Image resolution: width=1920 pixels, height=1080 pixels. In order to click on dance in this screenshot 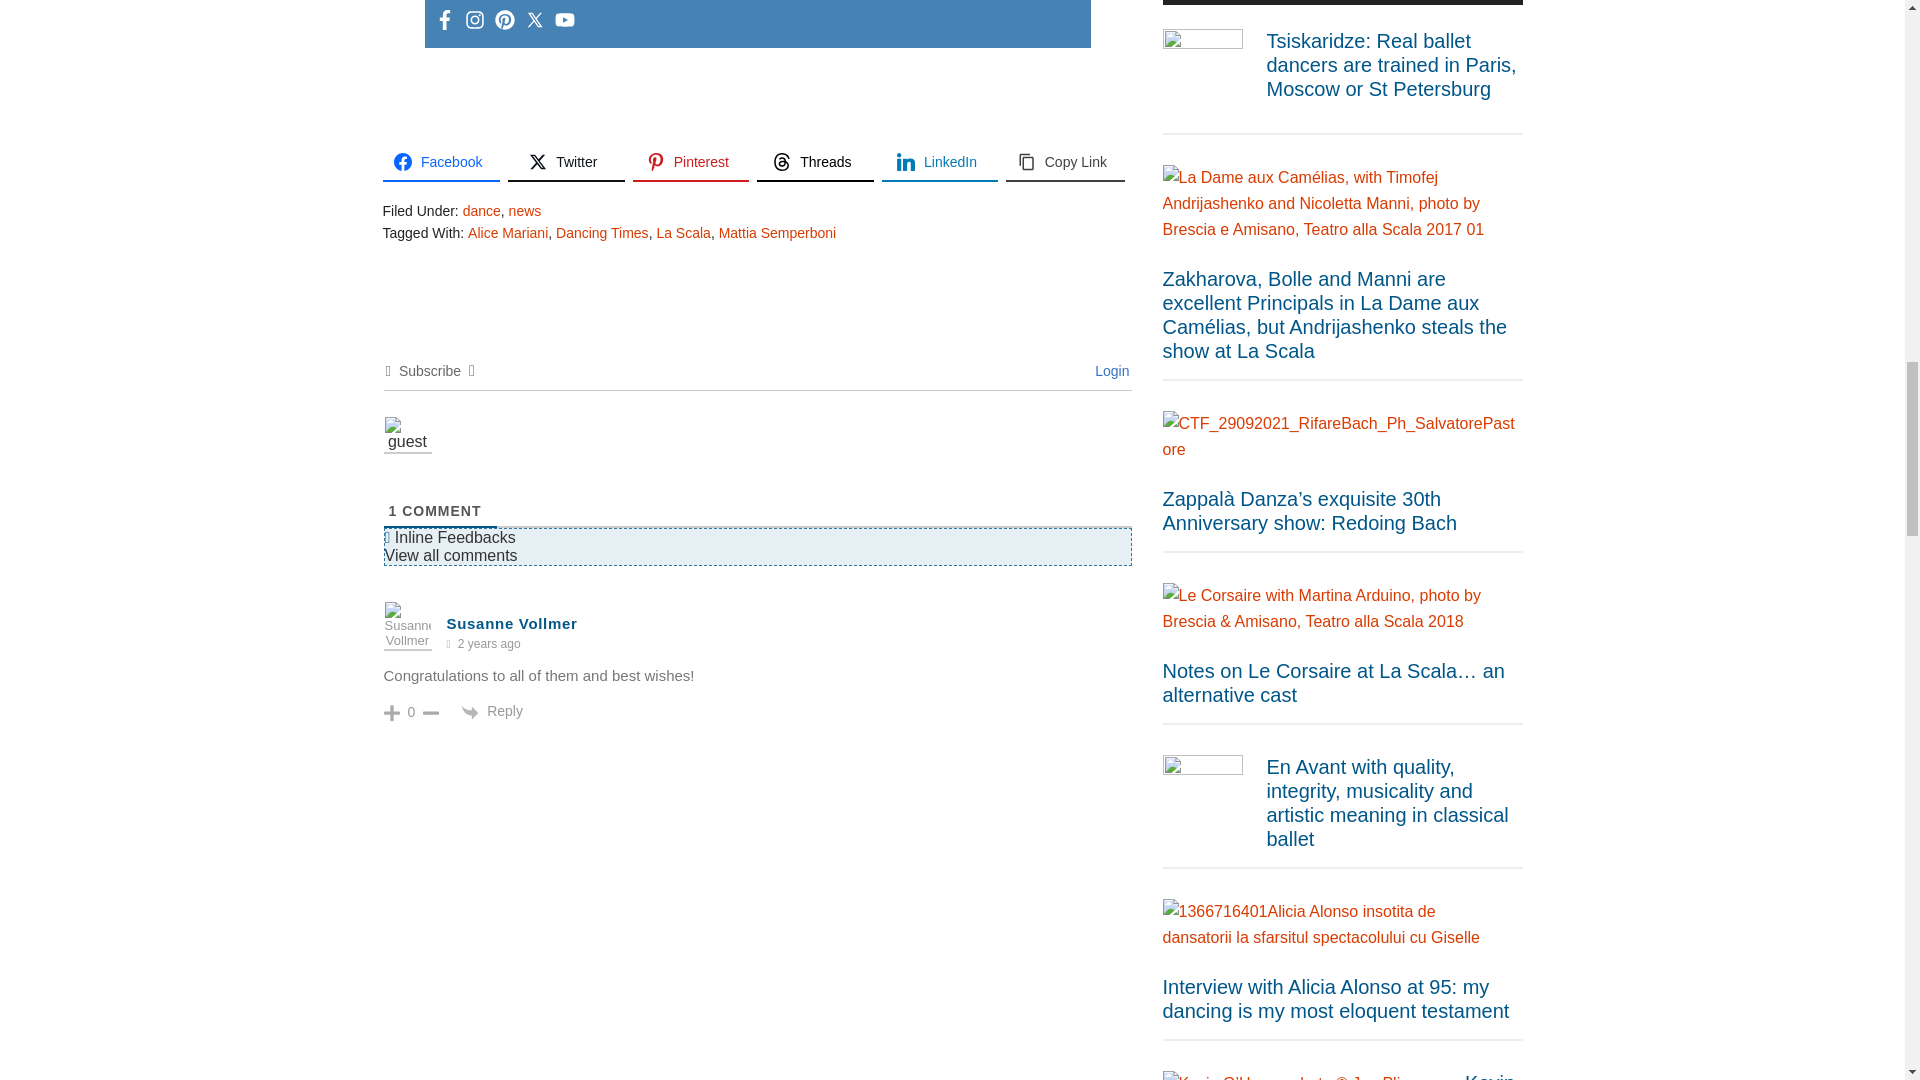, I will do `click(482, 211)`.